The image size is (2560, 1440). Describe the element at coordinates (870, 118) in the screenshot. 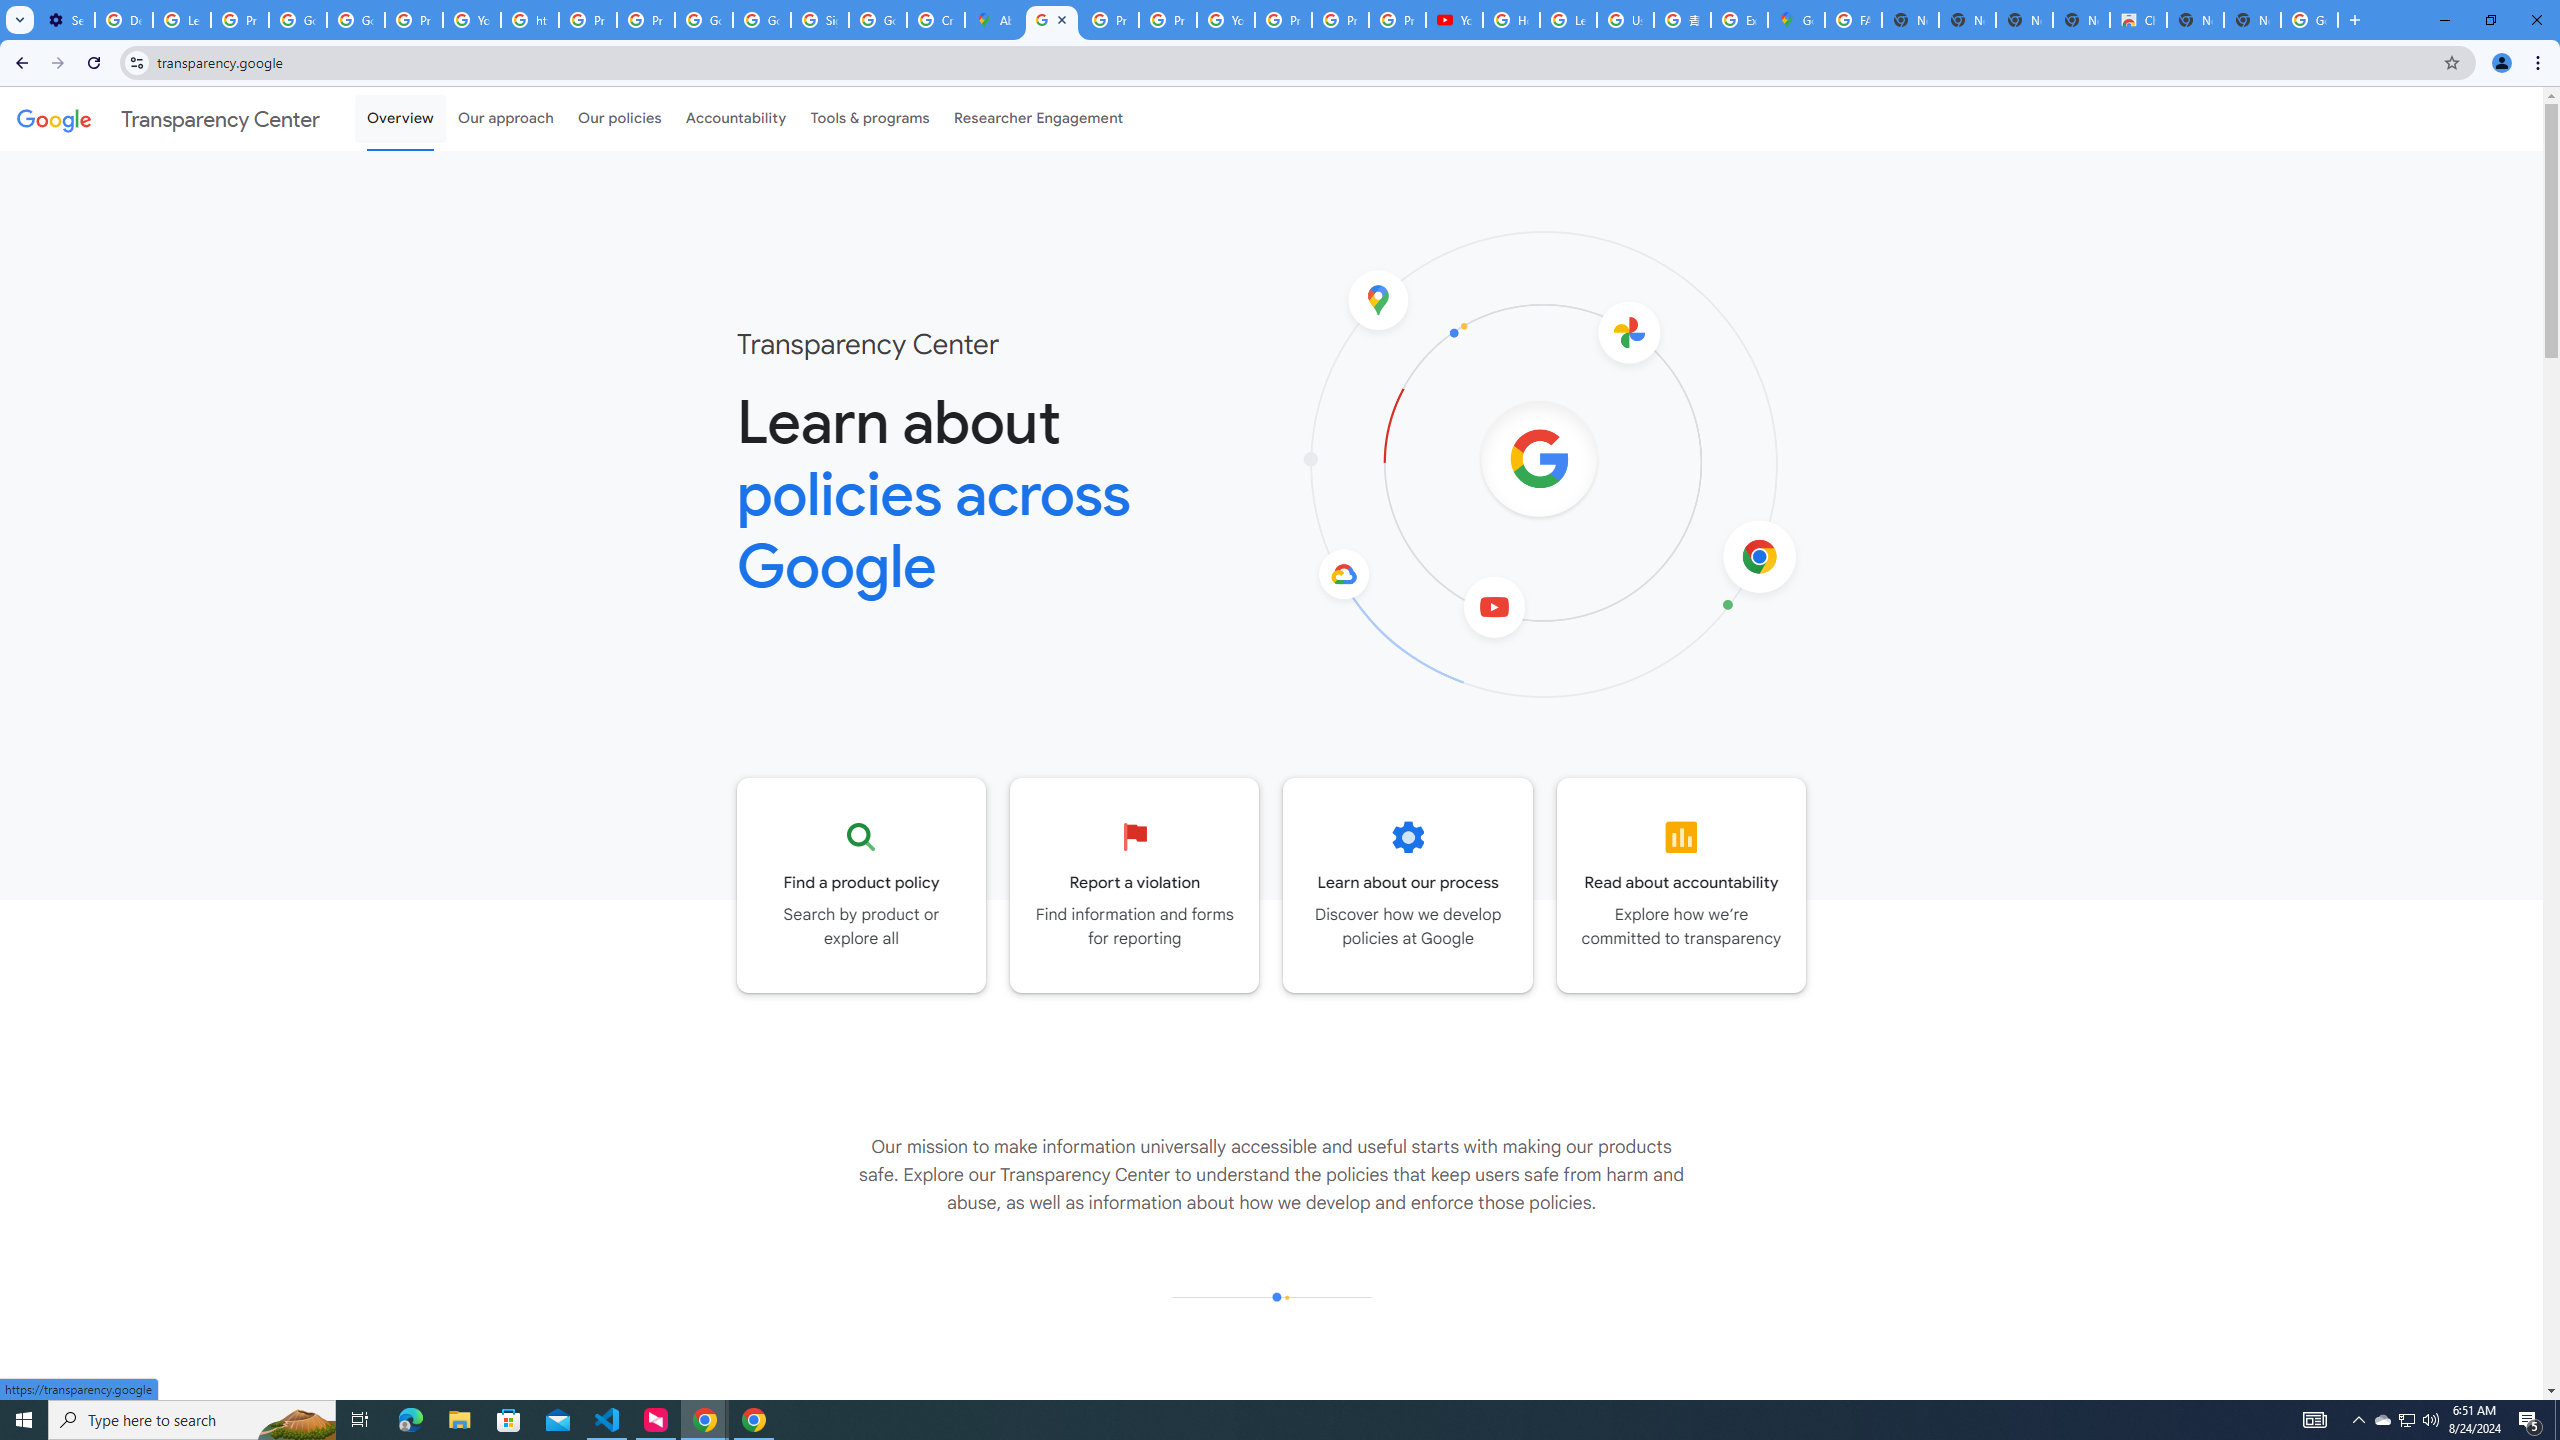

I see `Tools & programs` at that location.